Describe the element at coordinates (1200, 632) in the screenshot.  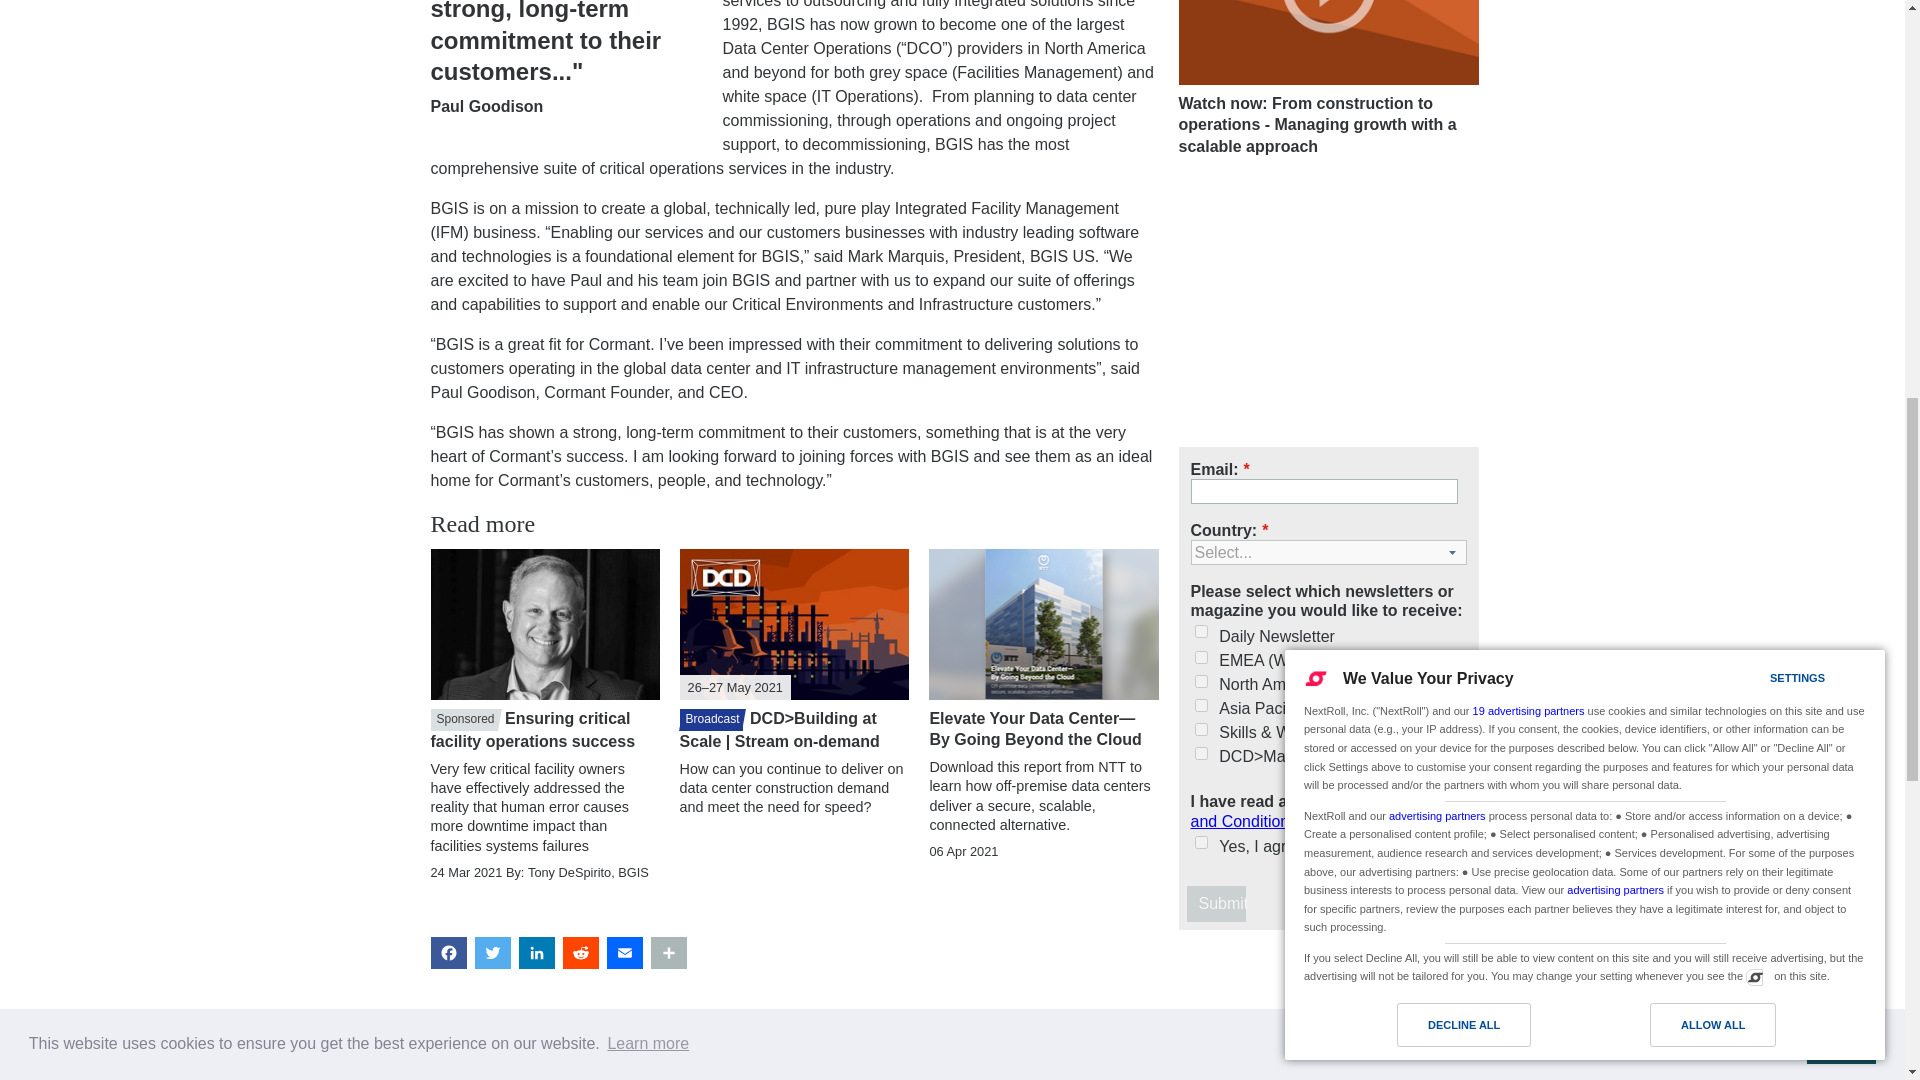
I see `Daily global newsletter` at that location.